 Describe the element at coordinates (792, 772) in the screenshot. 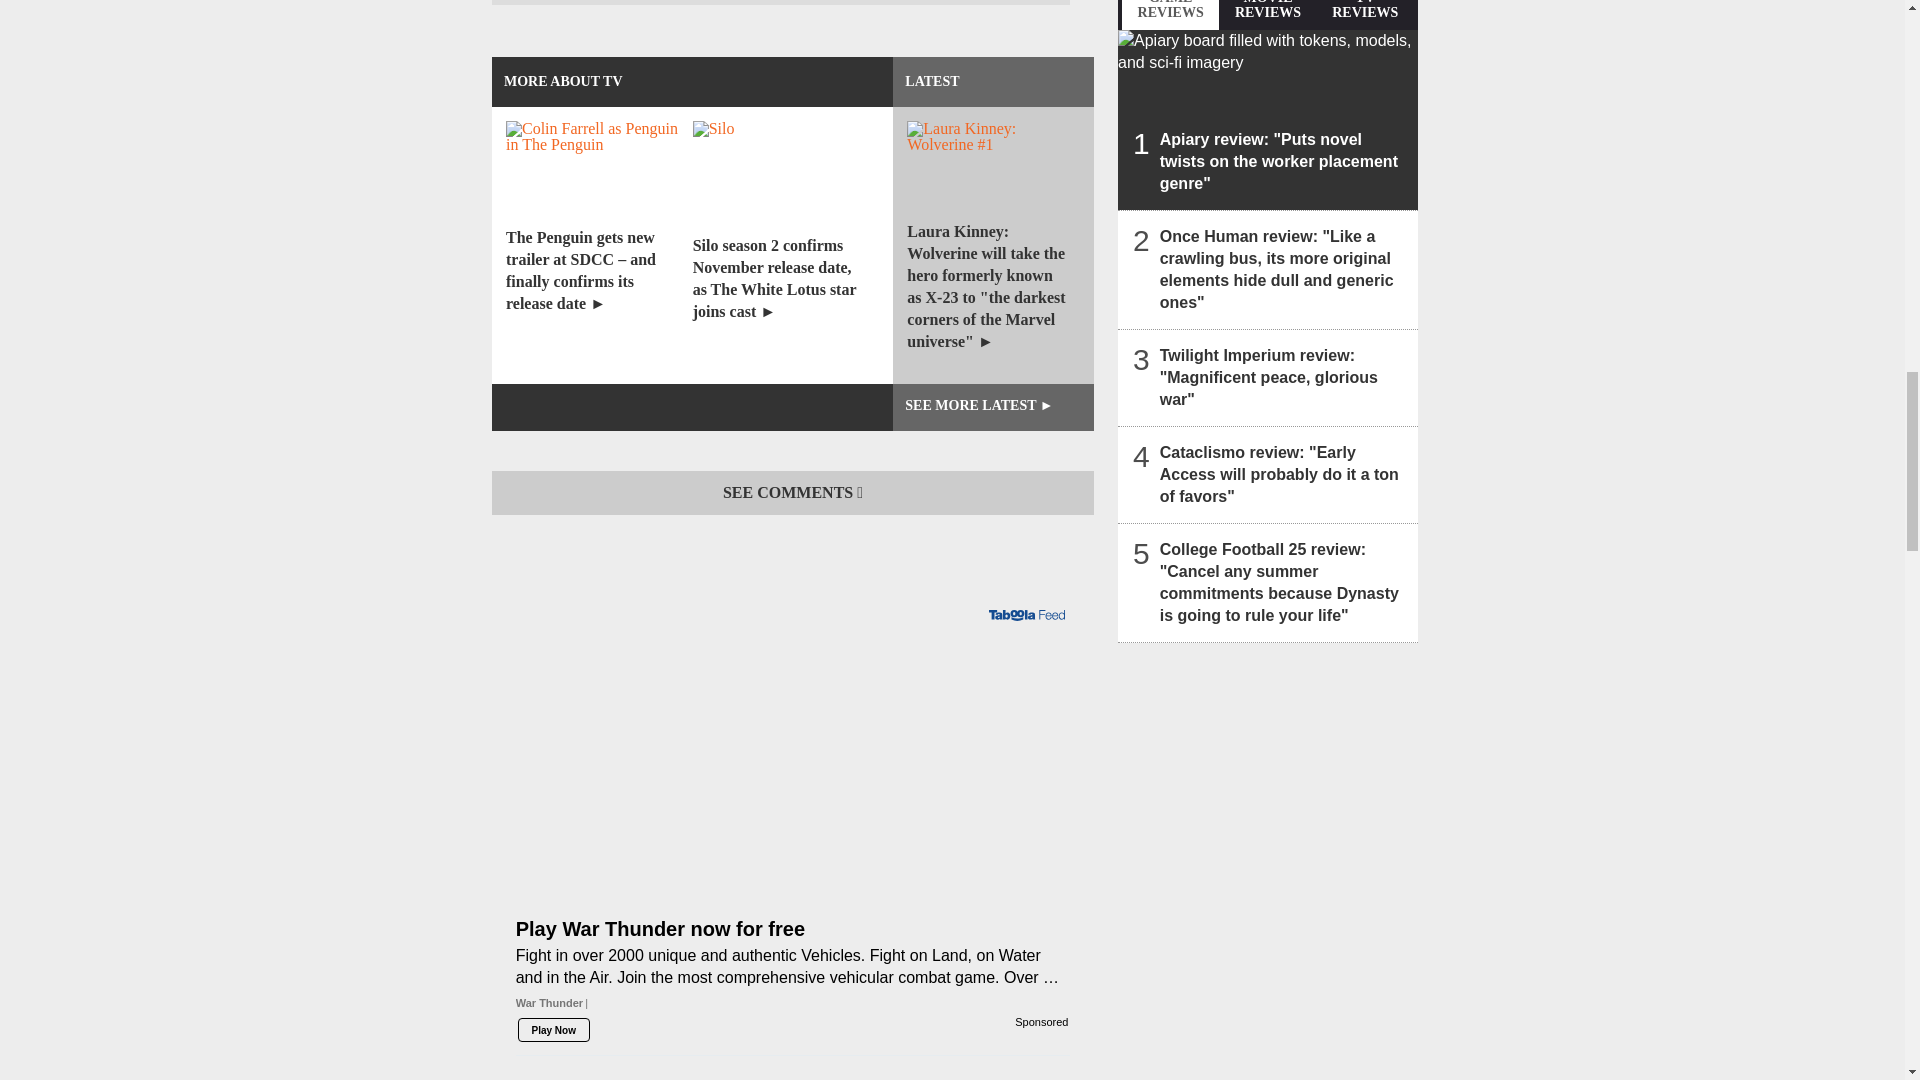

I see `Play War Thunder now for free` at that location.